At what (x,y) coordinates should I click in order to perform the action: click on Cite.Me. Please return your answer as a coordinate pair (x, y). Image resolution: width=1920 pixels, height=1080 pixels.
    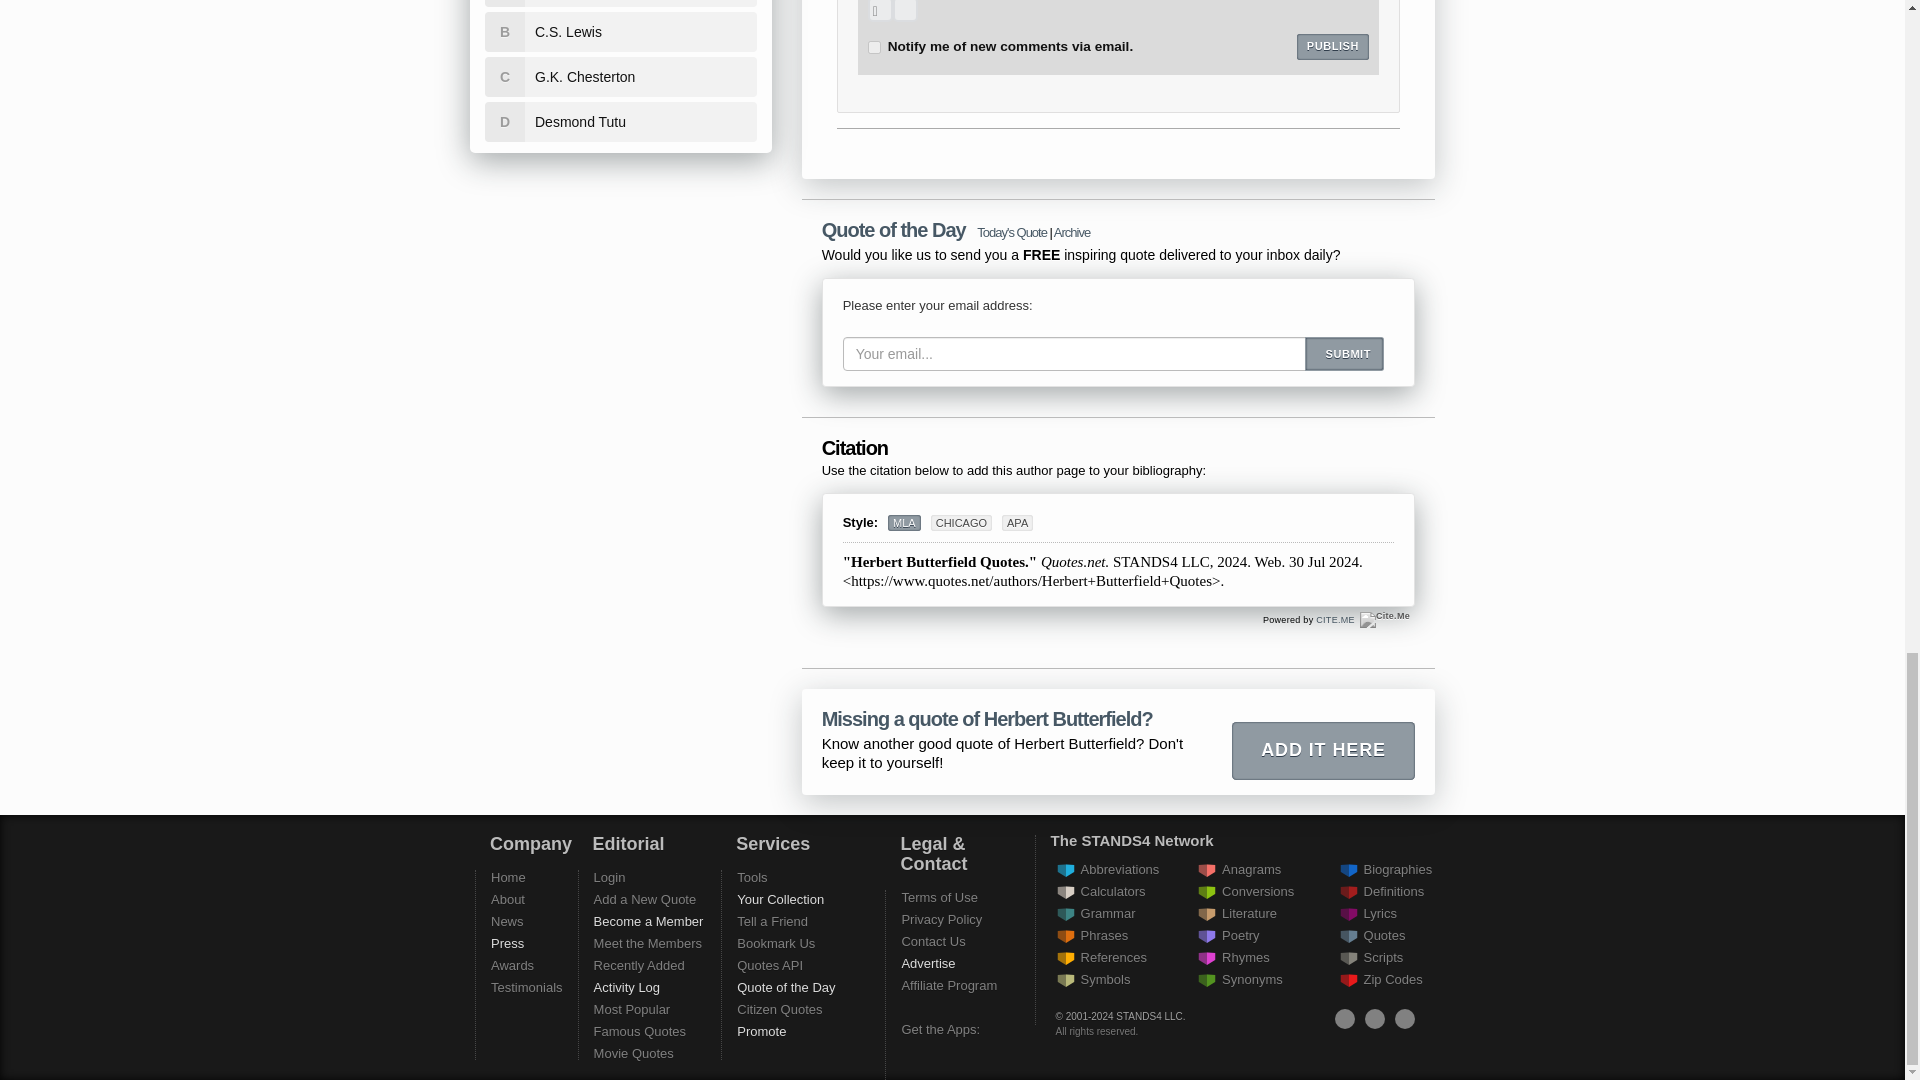
    Looking at the image, I should click on (1335, 620).